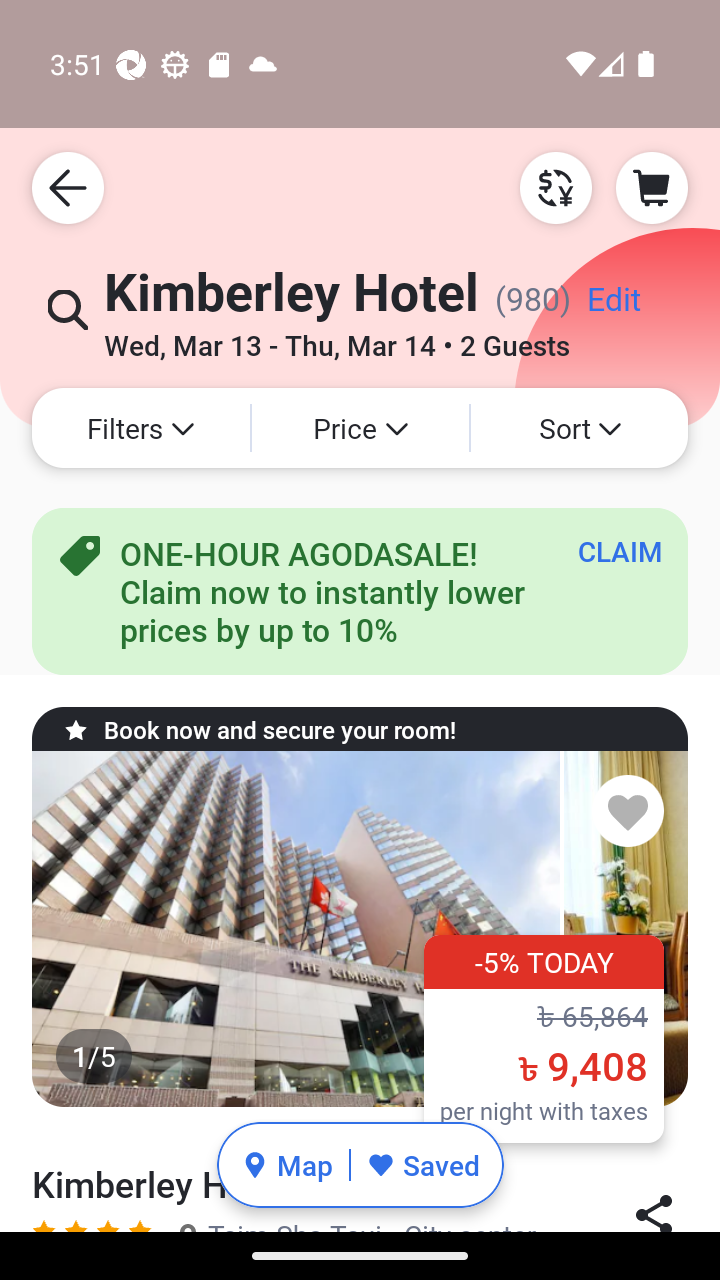 This screenshot has height=1280, width=720. I want to click on -5% TODAY ‪৳ 65,864 ‪৳ 9,408 per night with taxes, so click(544, 1038).